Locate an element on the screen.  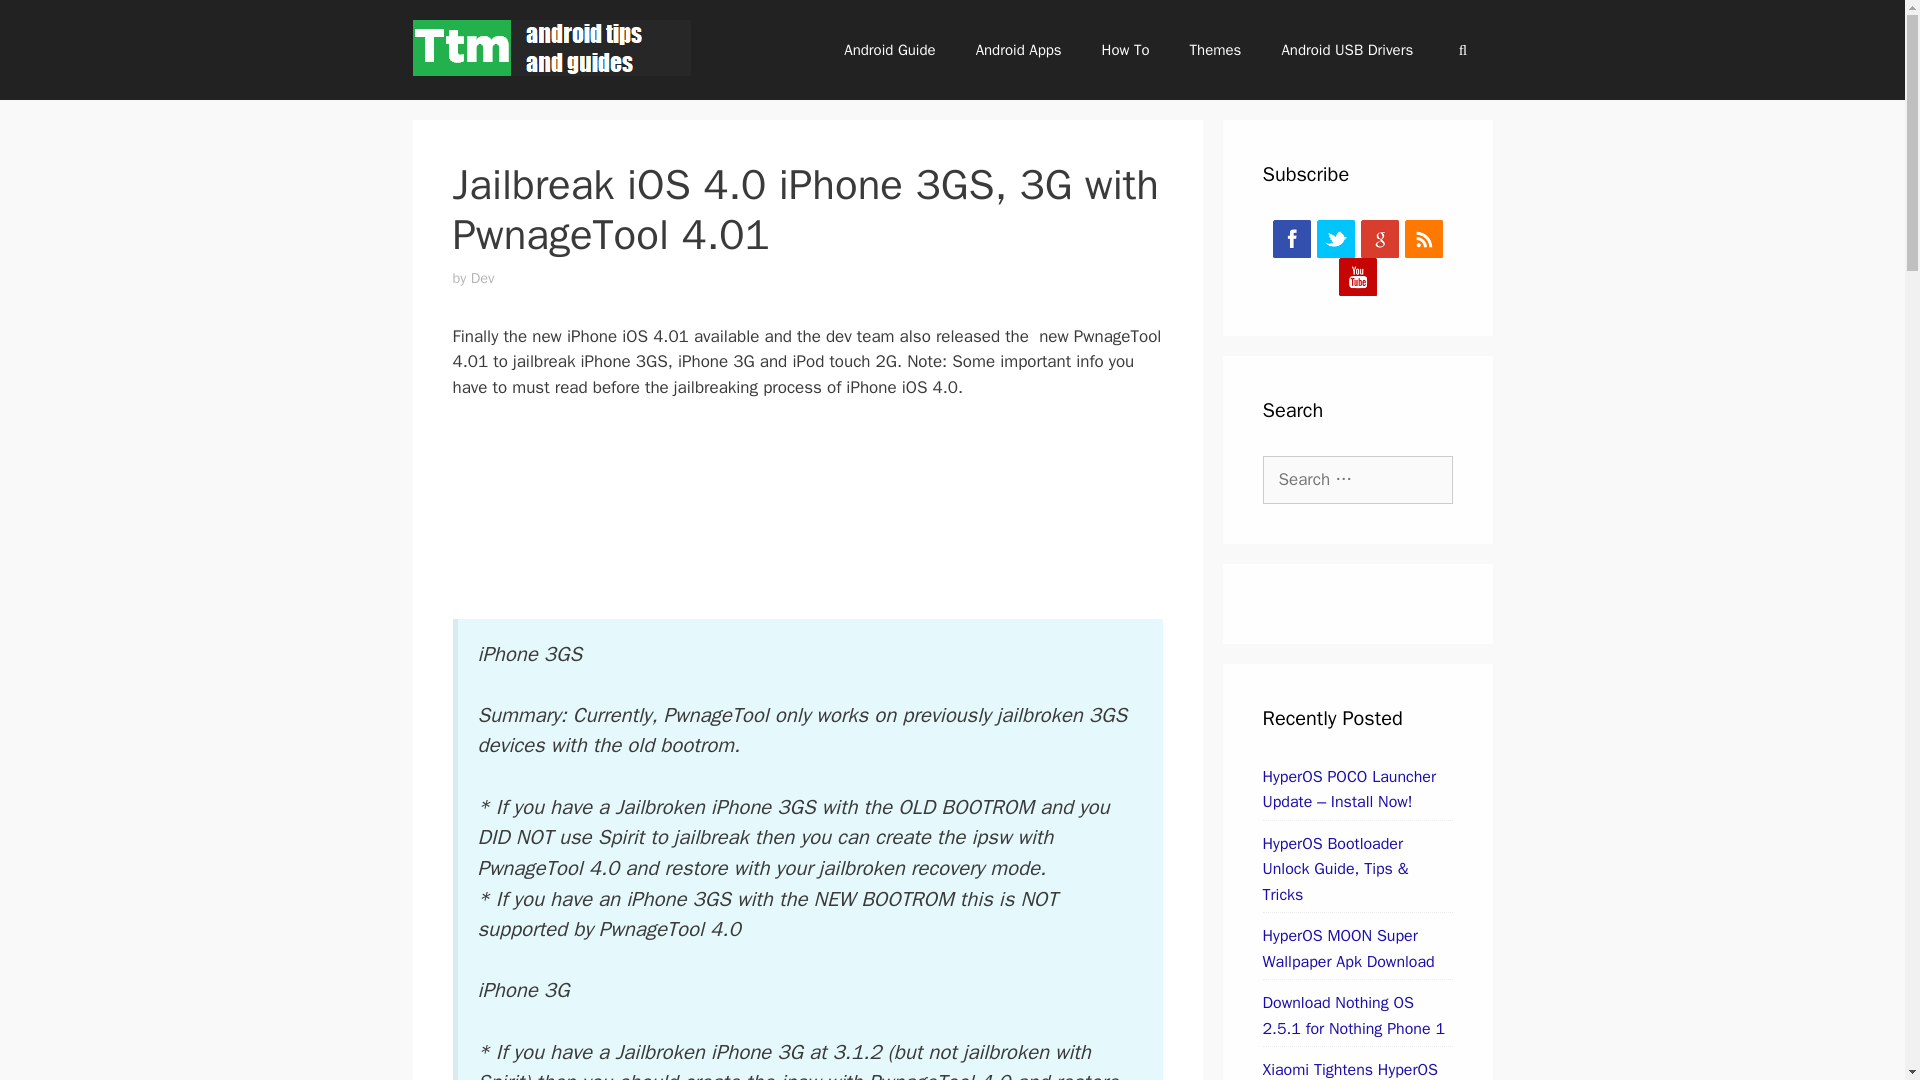
Android USB Drivers is located at coordinates (1346, 50).